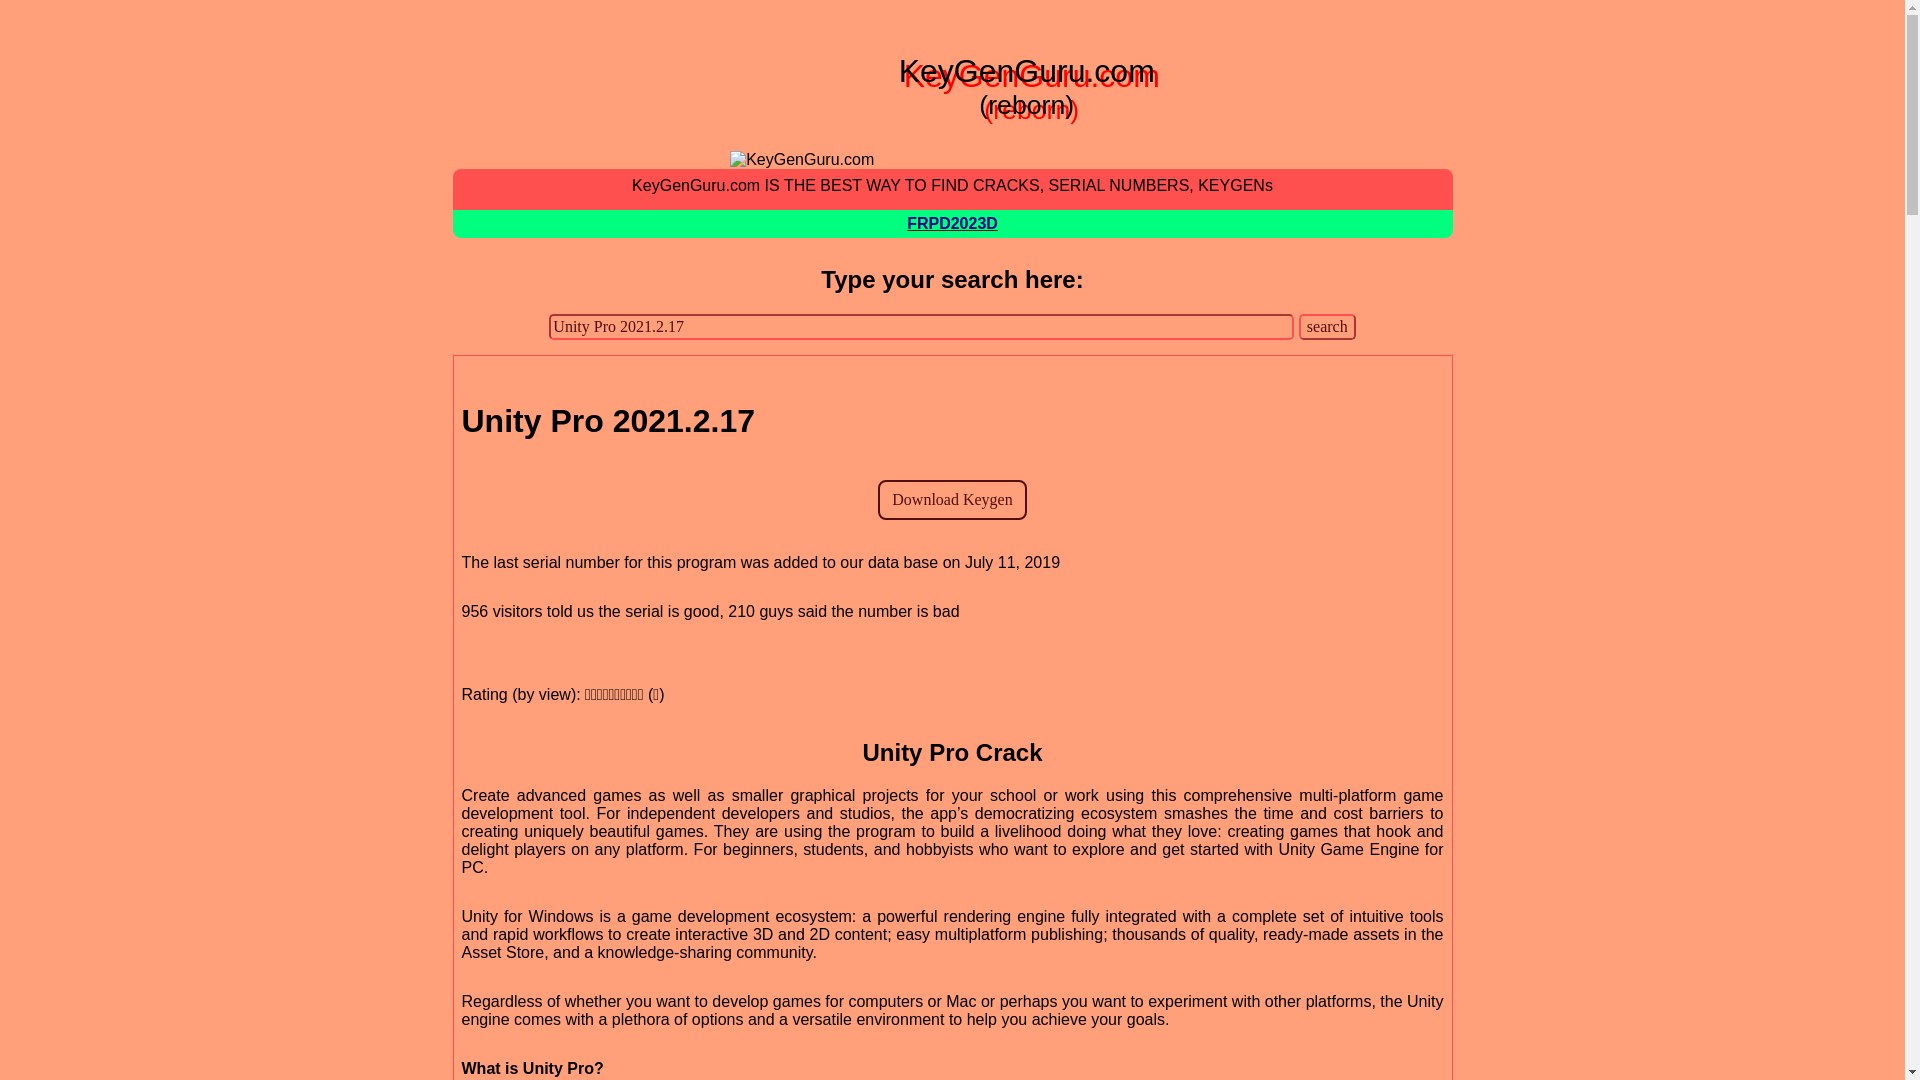 The height and width of the screenshot is (1080, 1920). What do you see at coordinates (952, 230) in the screenshot?
I see `FRPD2023D` at bounding box center [952, 230].